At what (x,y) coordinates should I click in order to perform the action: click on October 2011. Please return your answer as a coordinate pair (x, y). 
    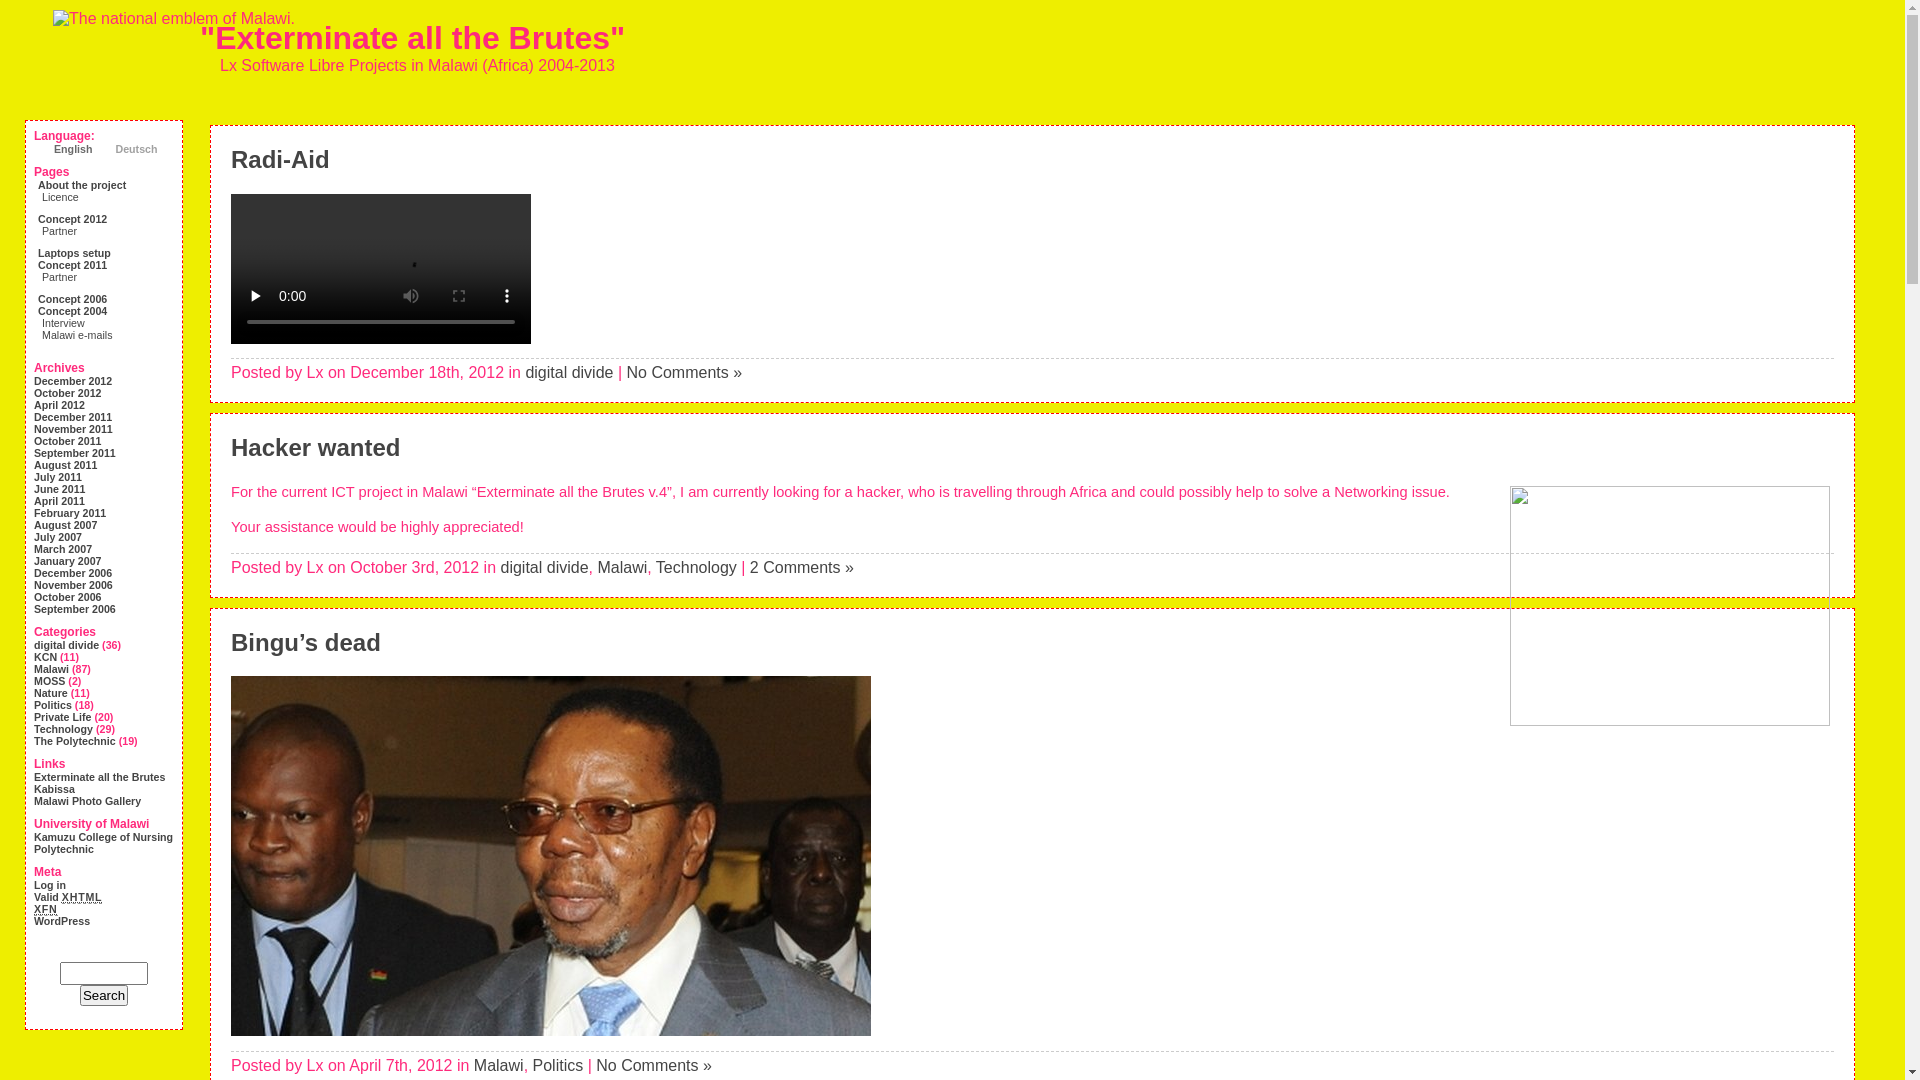
    Looking at the image, I should click on (68, 440).